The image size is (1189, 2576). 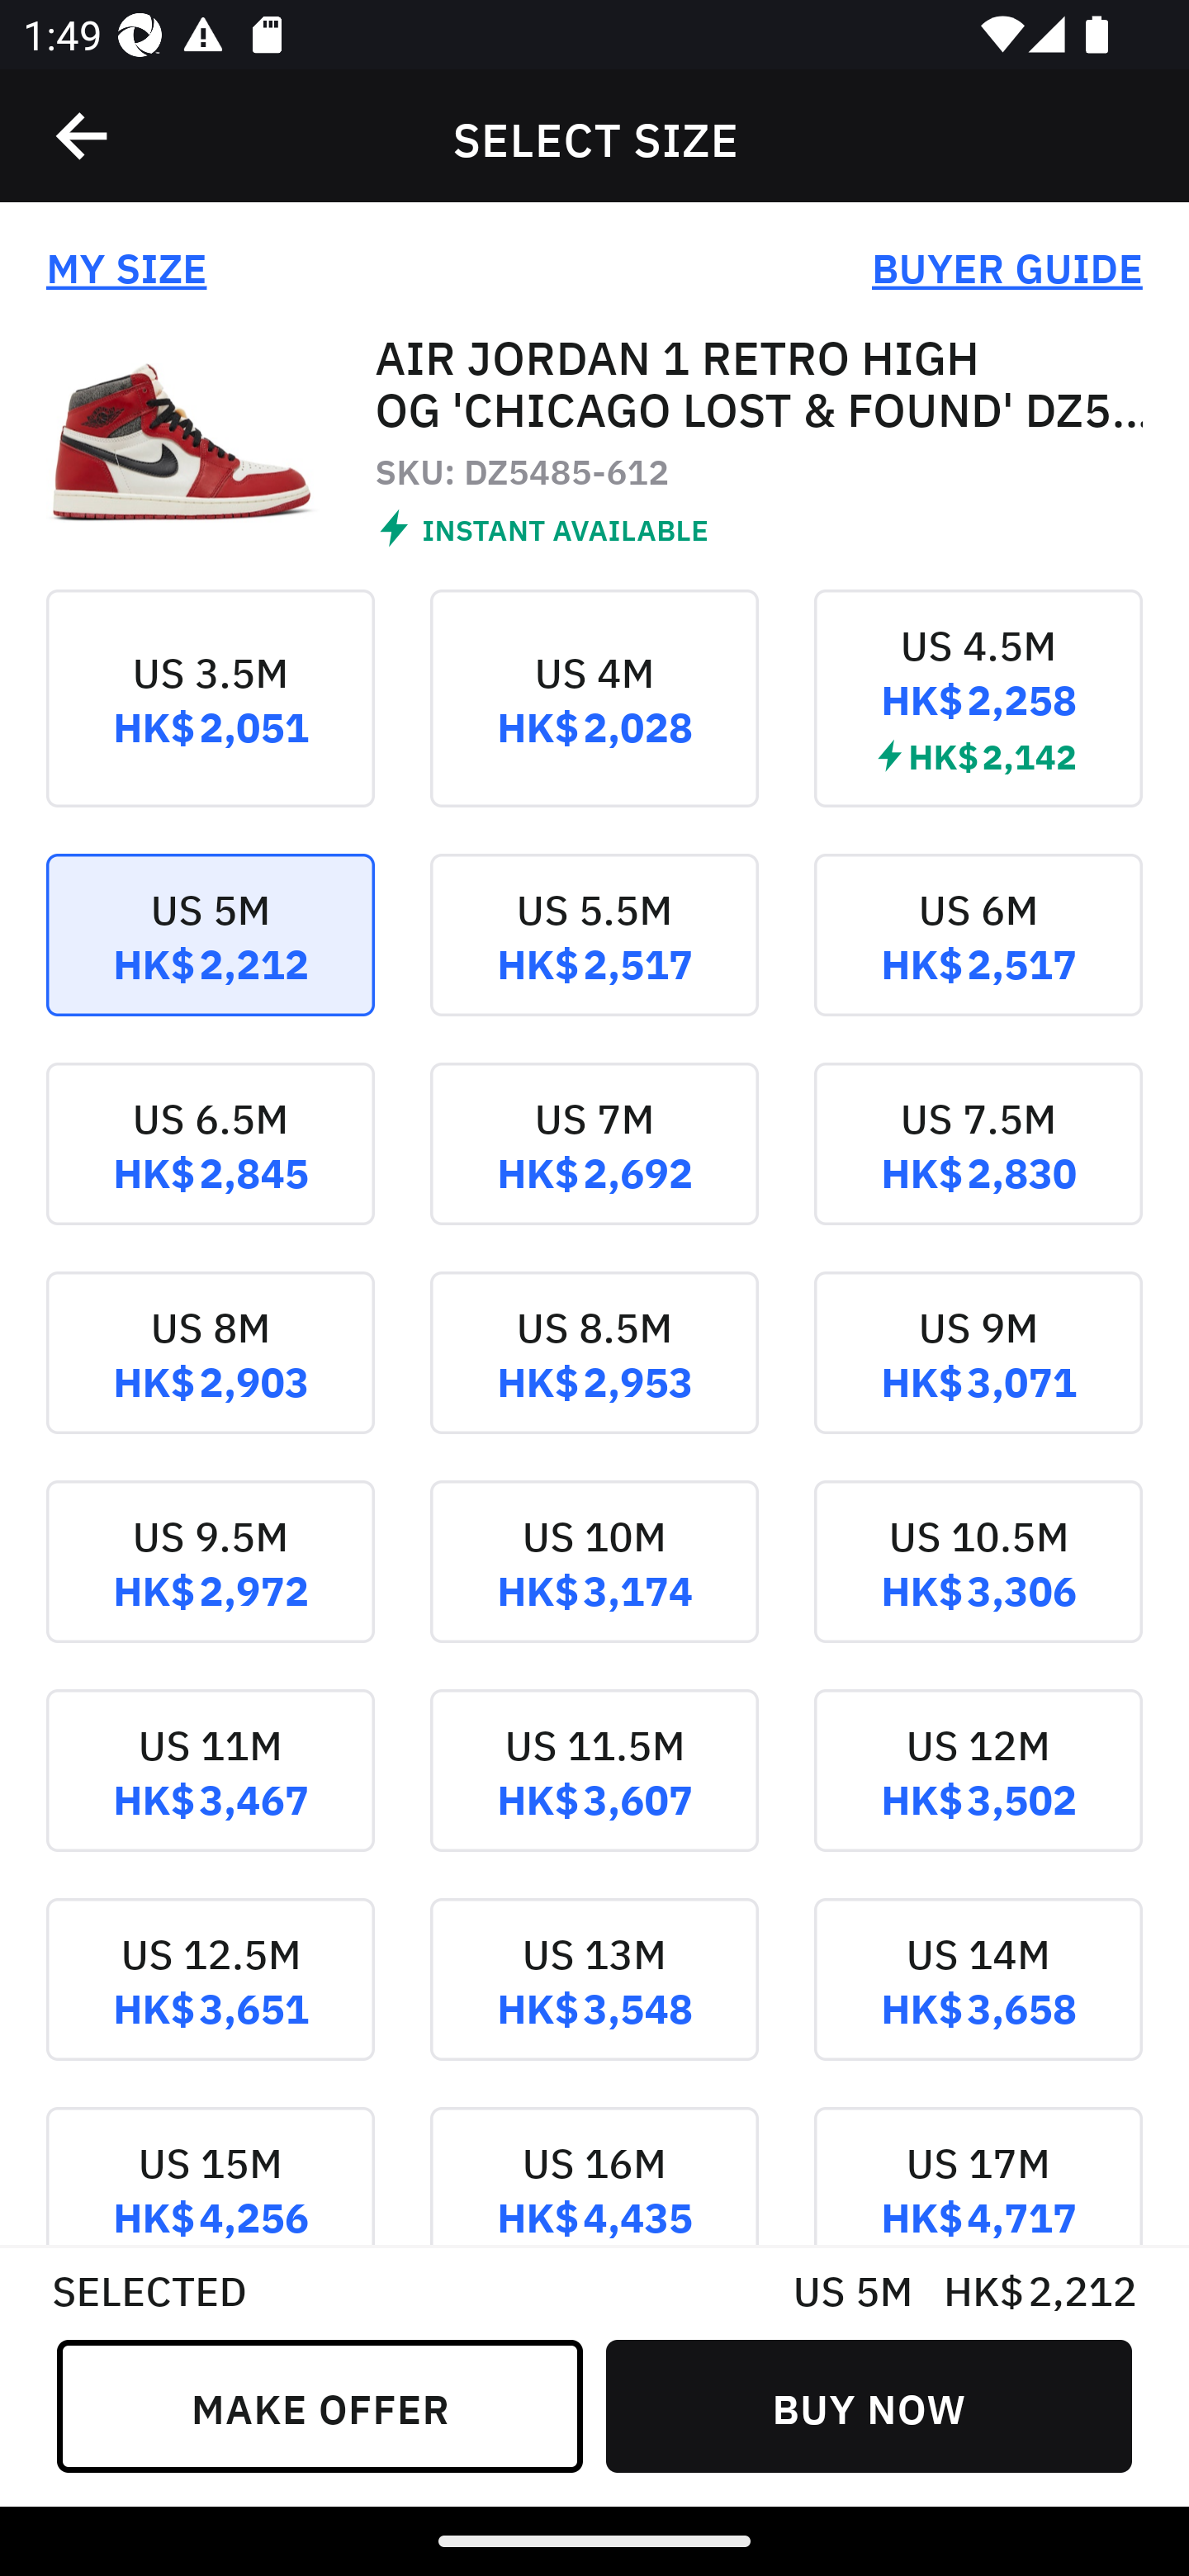 What do you see at coordinates (594, 1376) in the screenshot?
I see `US 8.5M HK$ 2,953` at bounding box center [594, 1376].